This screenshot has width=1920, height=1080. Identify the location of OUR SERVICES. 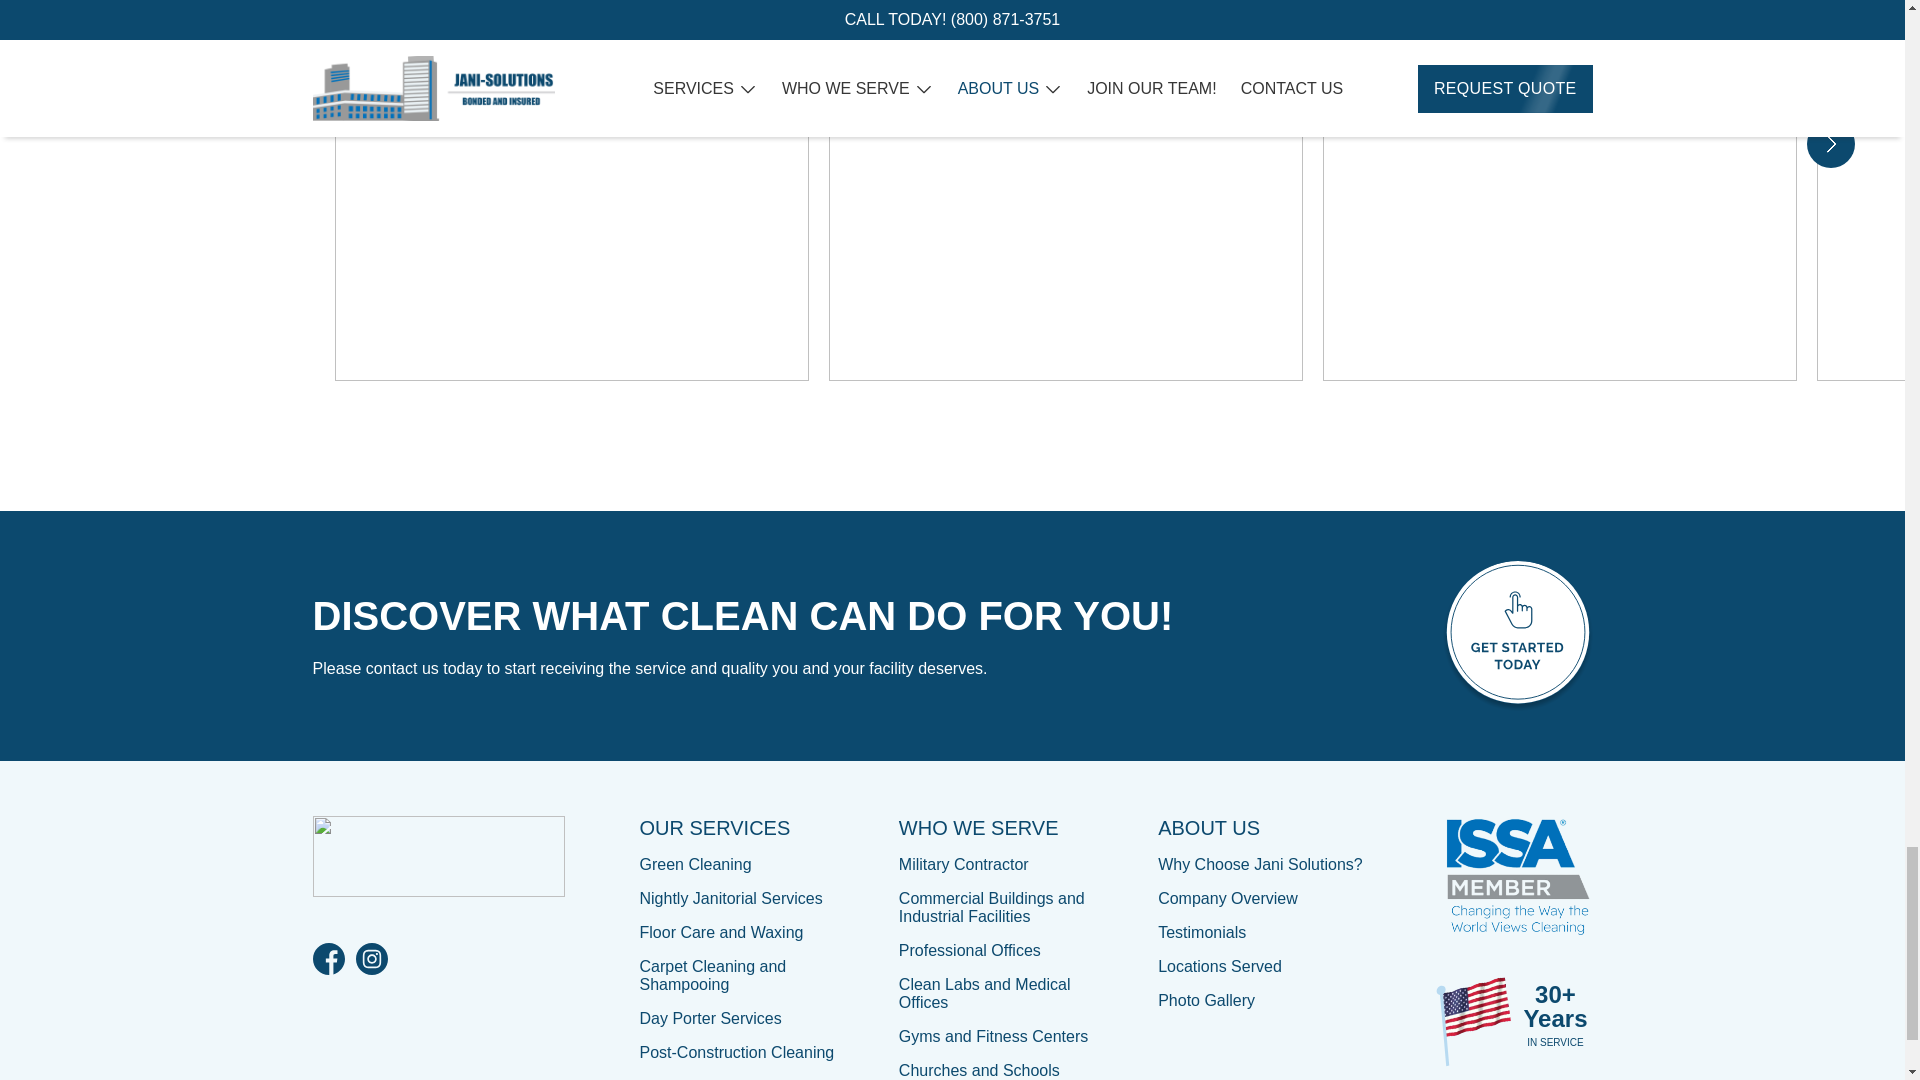
(715, 828).